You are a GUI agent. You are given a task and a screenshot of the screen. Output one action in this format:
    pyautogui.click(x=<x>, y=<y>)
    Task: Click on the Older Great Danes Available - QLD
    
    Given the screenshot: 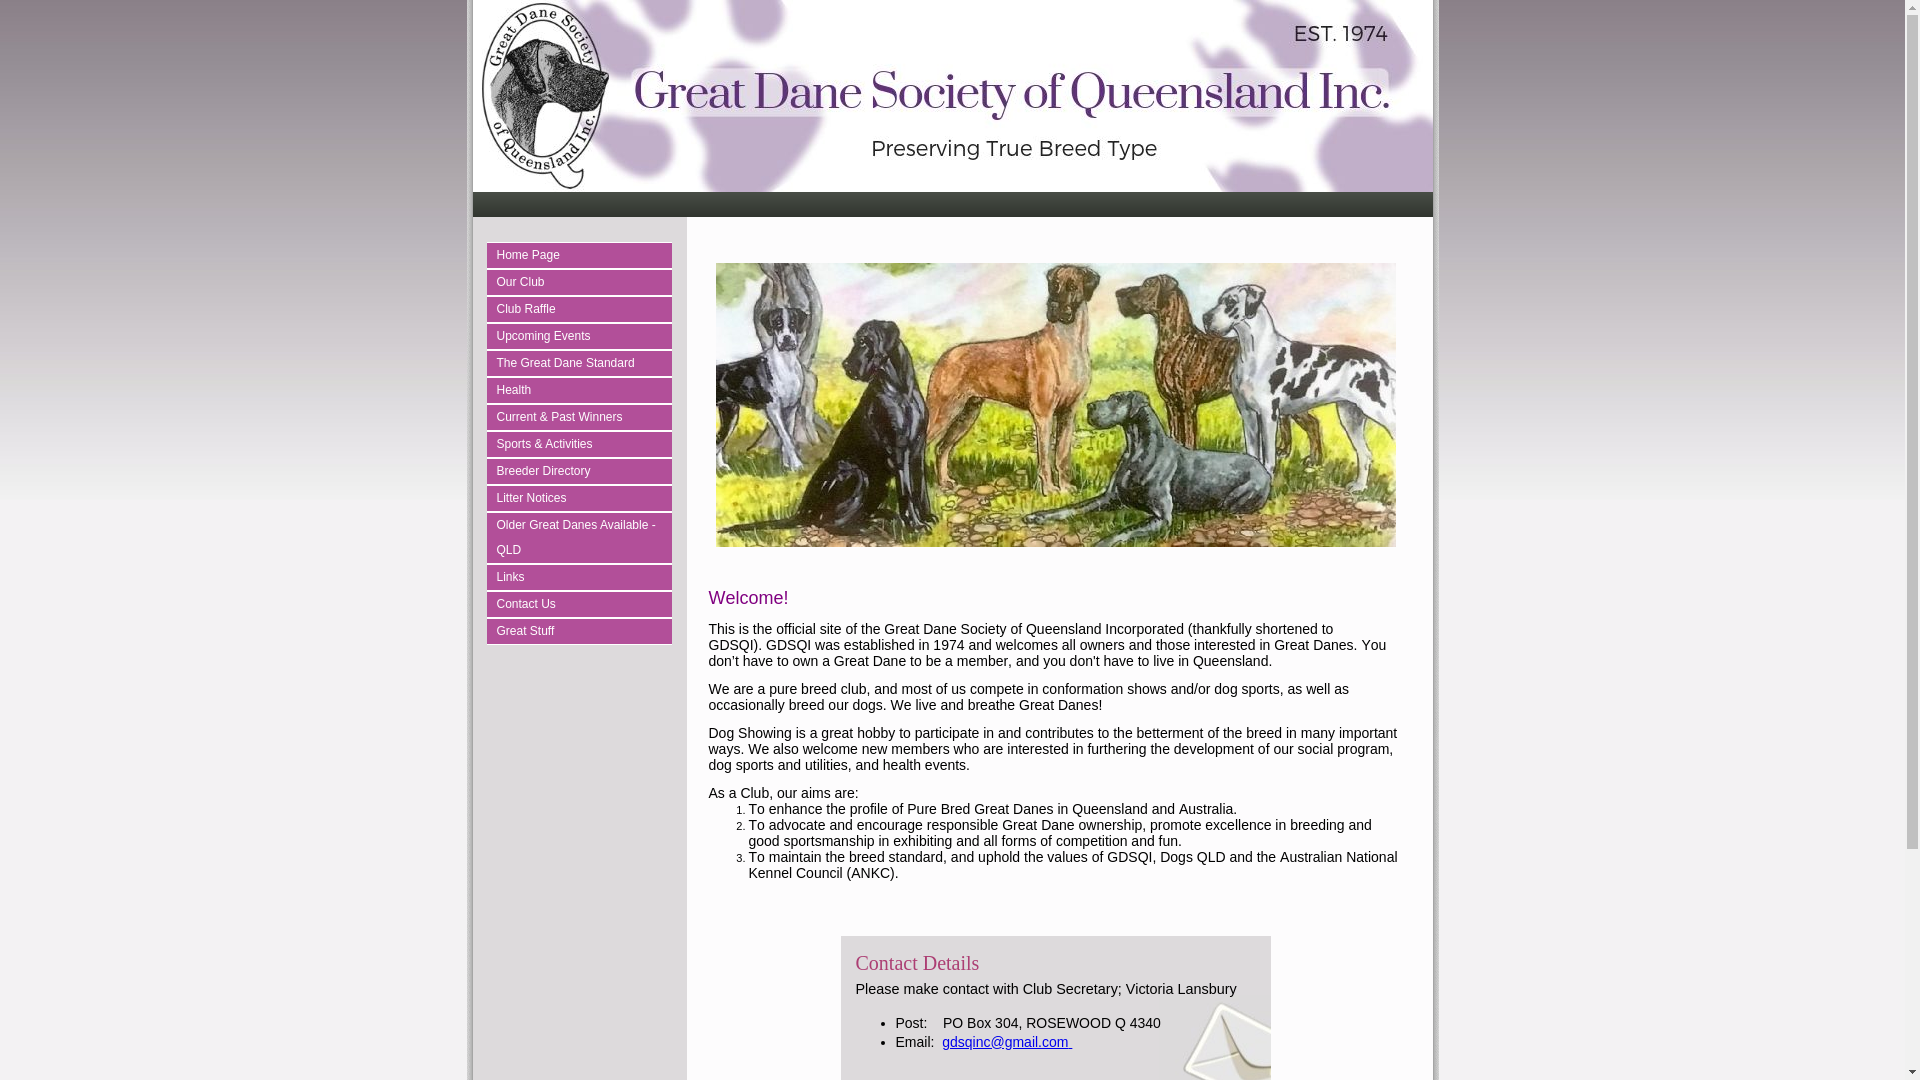 What is the action you would take?
    pyautogui.click(x=584, y=538)
    